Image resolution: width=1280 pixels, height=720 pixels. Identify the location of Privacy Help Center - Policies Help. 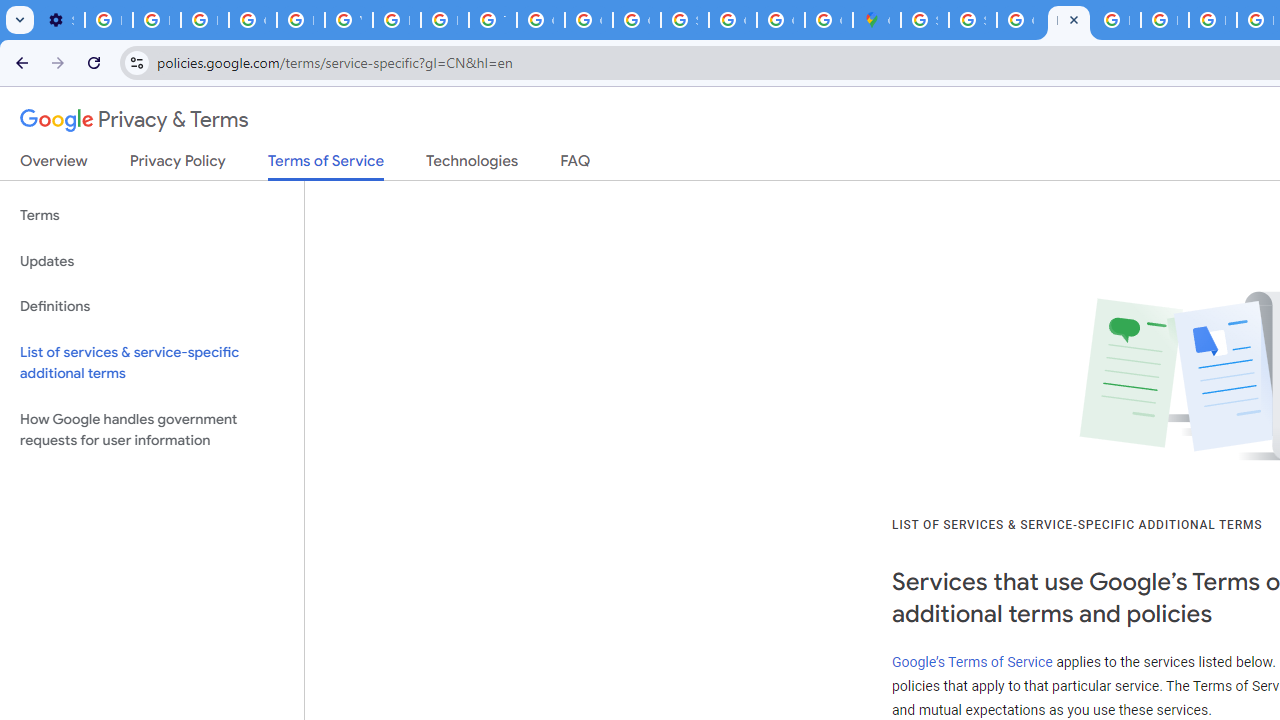
(300, 20).